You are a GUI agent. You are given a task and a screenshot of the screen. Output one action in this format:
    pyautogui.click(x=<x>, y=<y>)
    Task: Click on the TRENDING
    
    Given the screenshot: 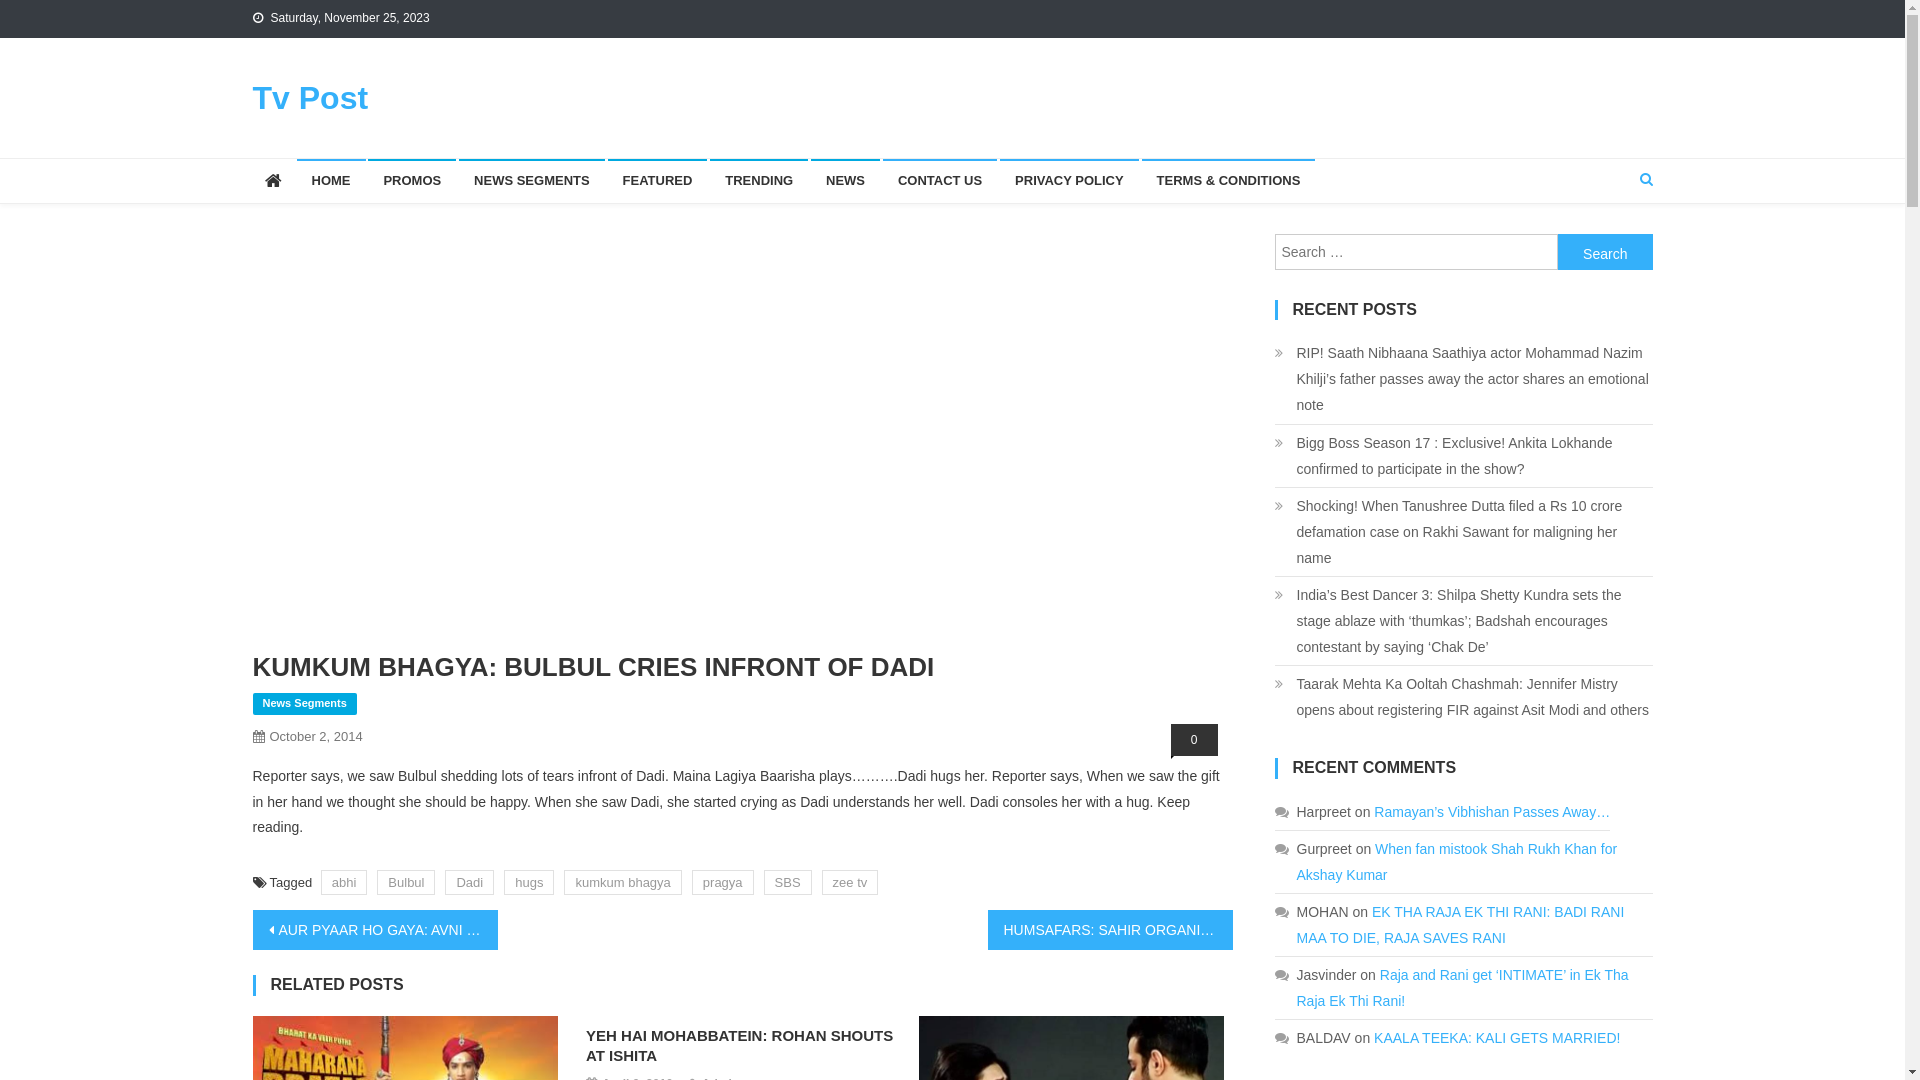 What is the action you would take?
    pyautogui.click(x=759, y=181)
    